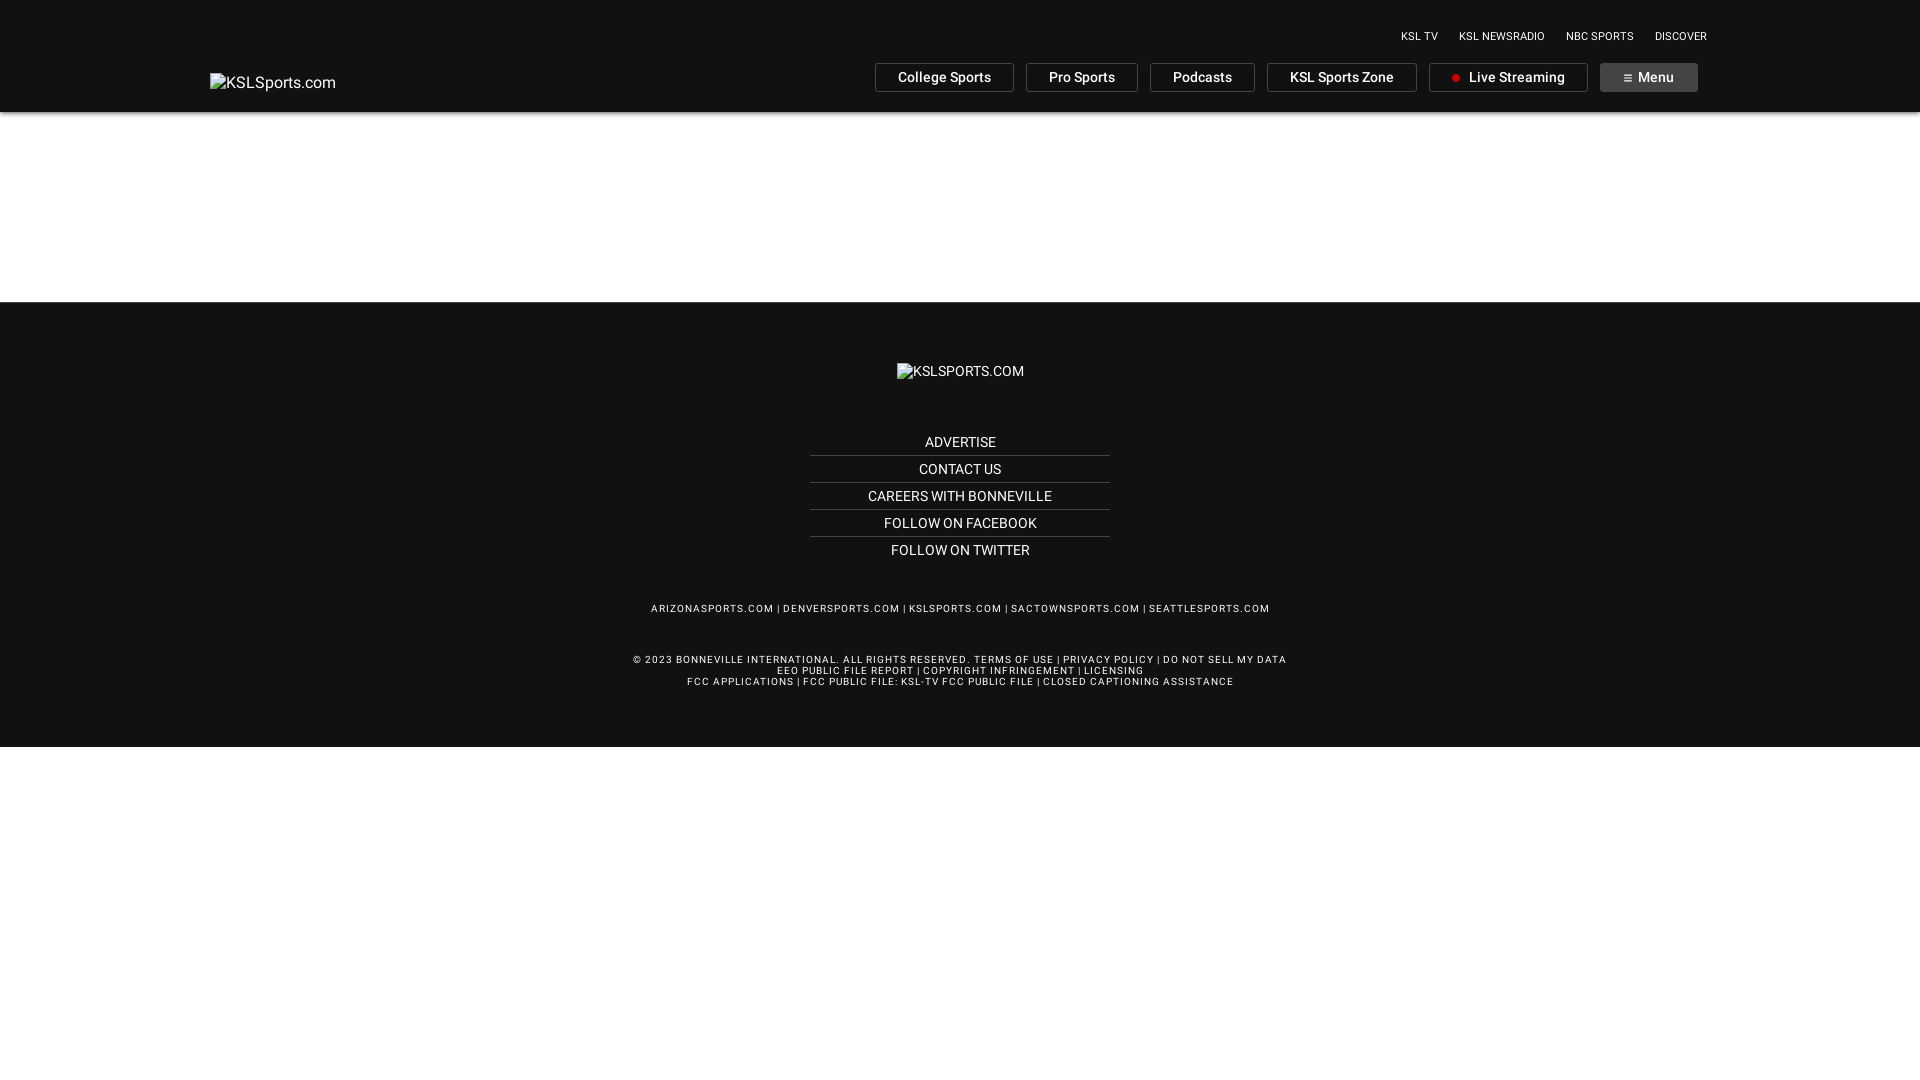 This screenshot has height=1080, width=1920. I want to click on KSL-TV FCC PUBLIC FILE, so click(966, 682).